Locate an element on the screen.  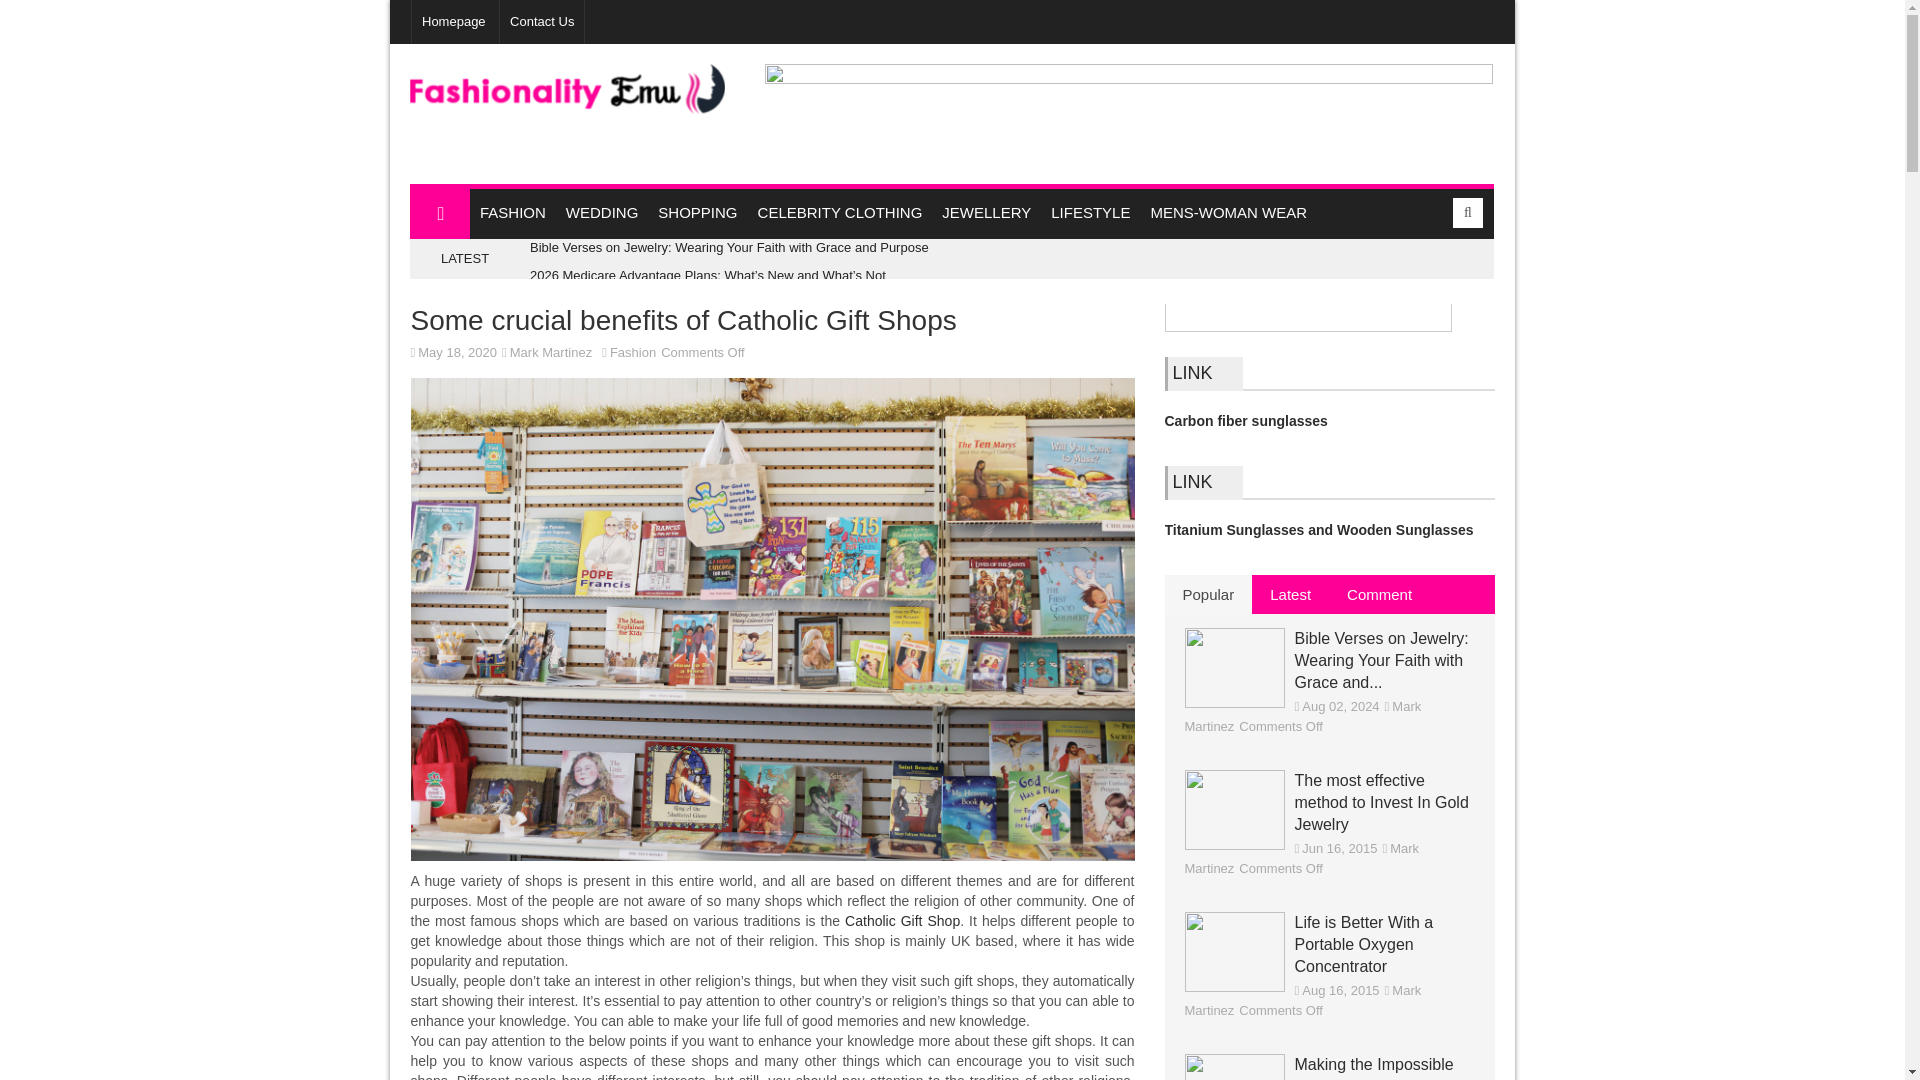
WEDDING is located at coordinates (602, 214).